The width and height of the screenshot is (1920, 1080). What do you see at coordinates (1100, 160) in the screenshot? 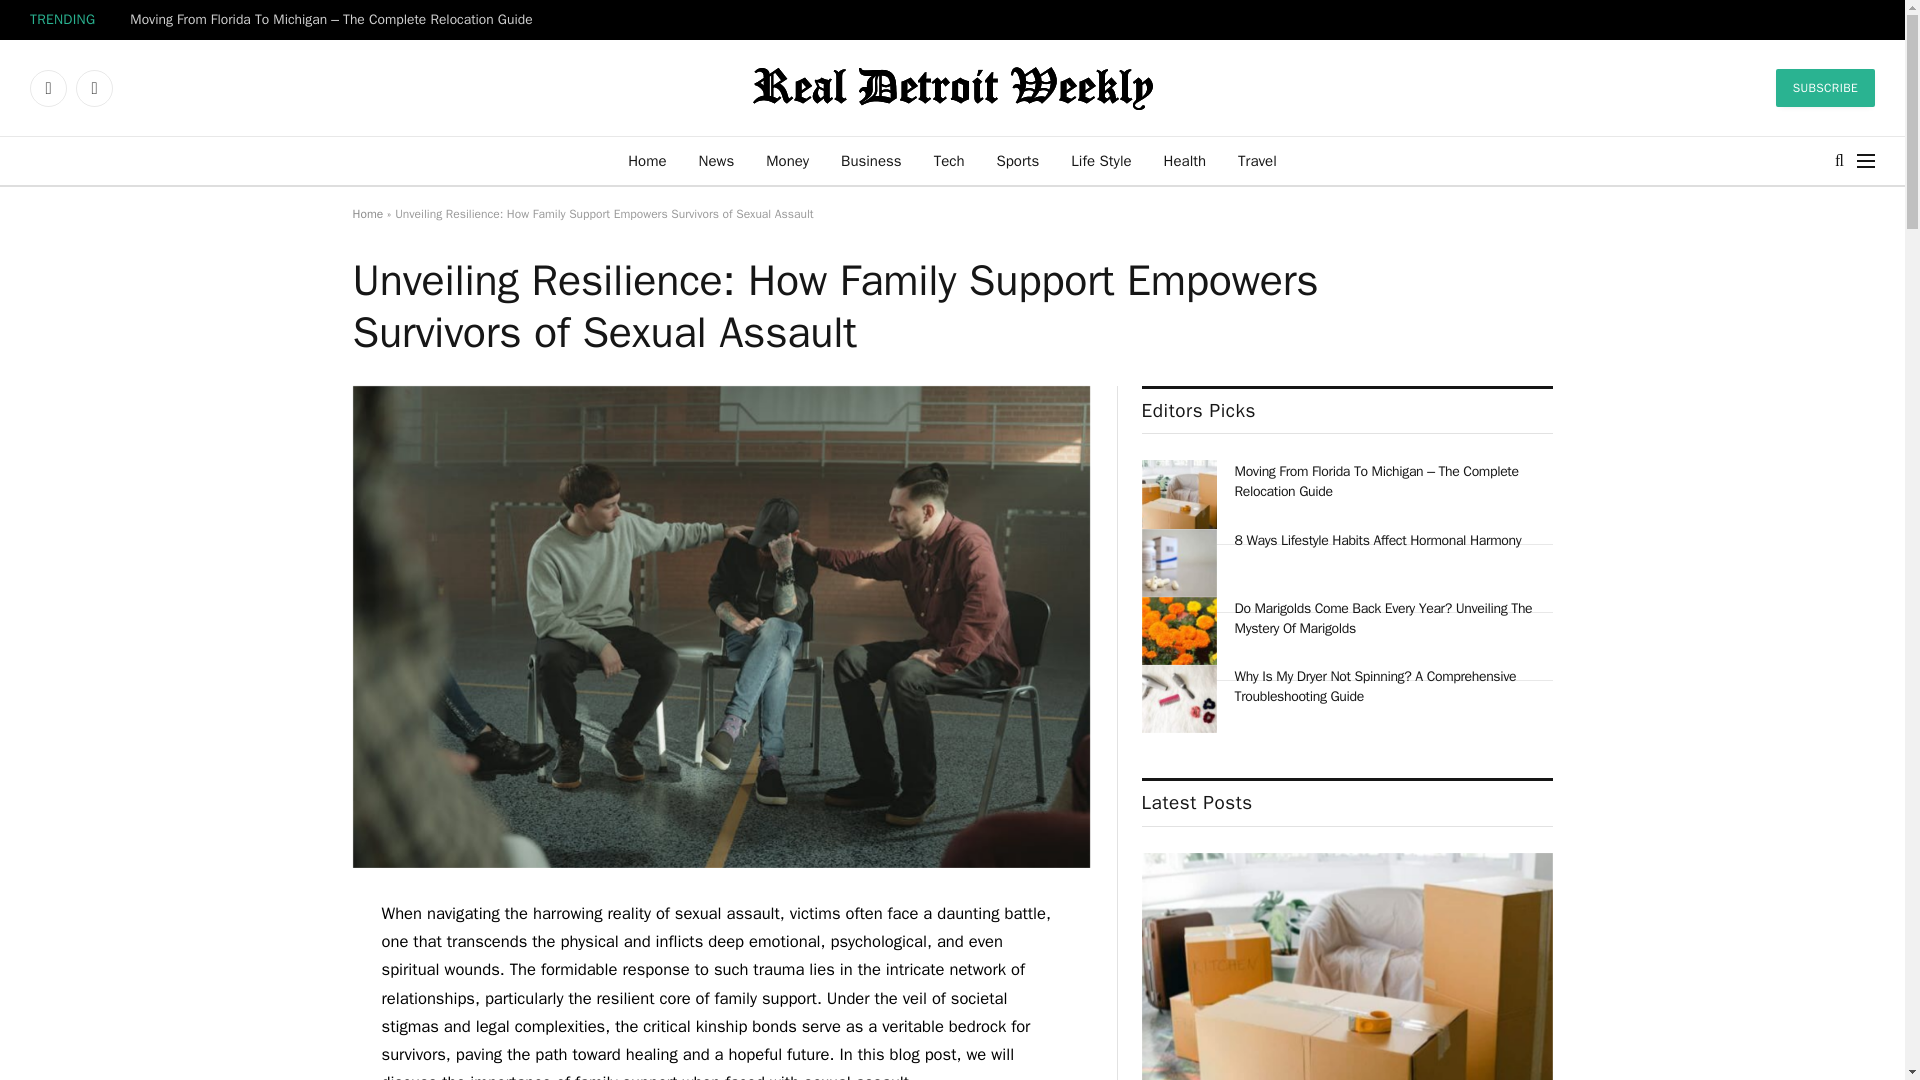
I see `Life Style` at bounding box center [1100, 160].